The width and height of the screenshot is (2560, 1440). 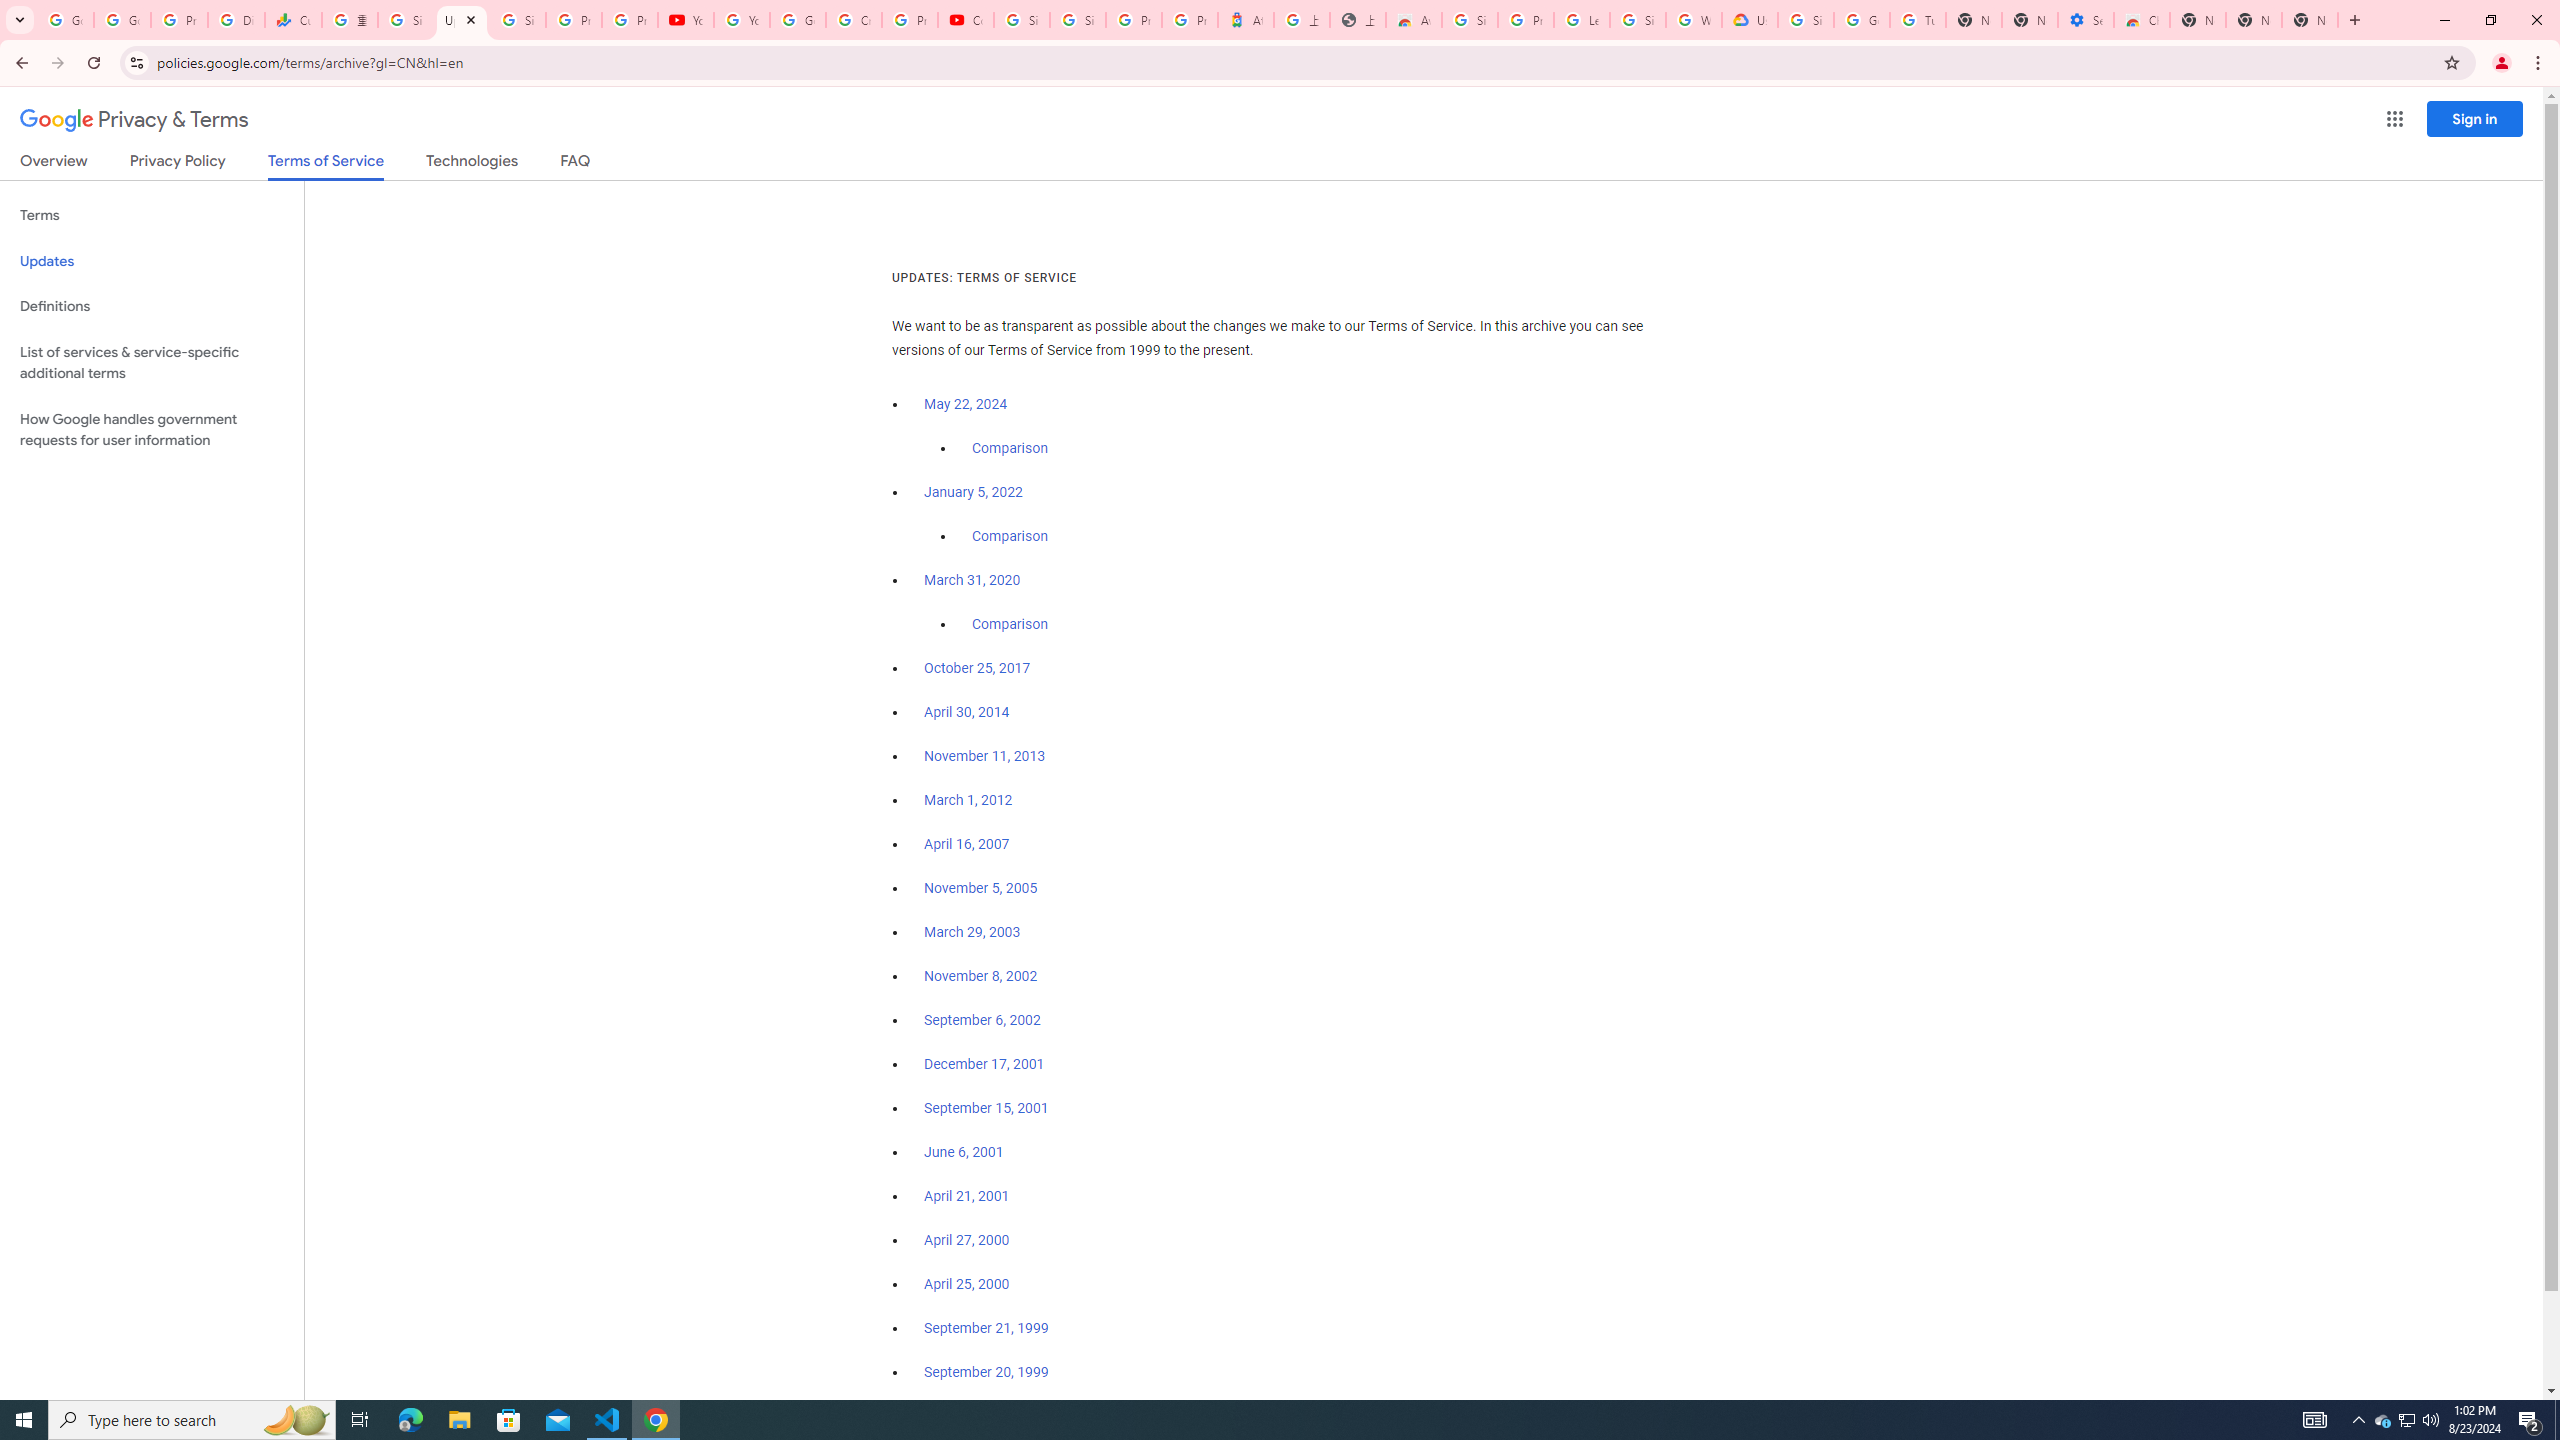 I want to click on June 6, 2001, so click(x=964, y=1152).